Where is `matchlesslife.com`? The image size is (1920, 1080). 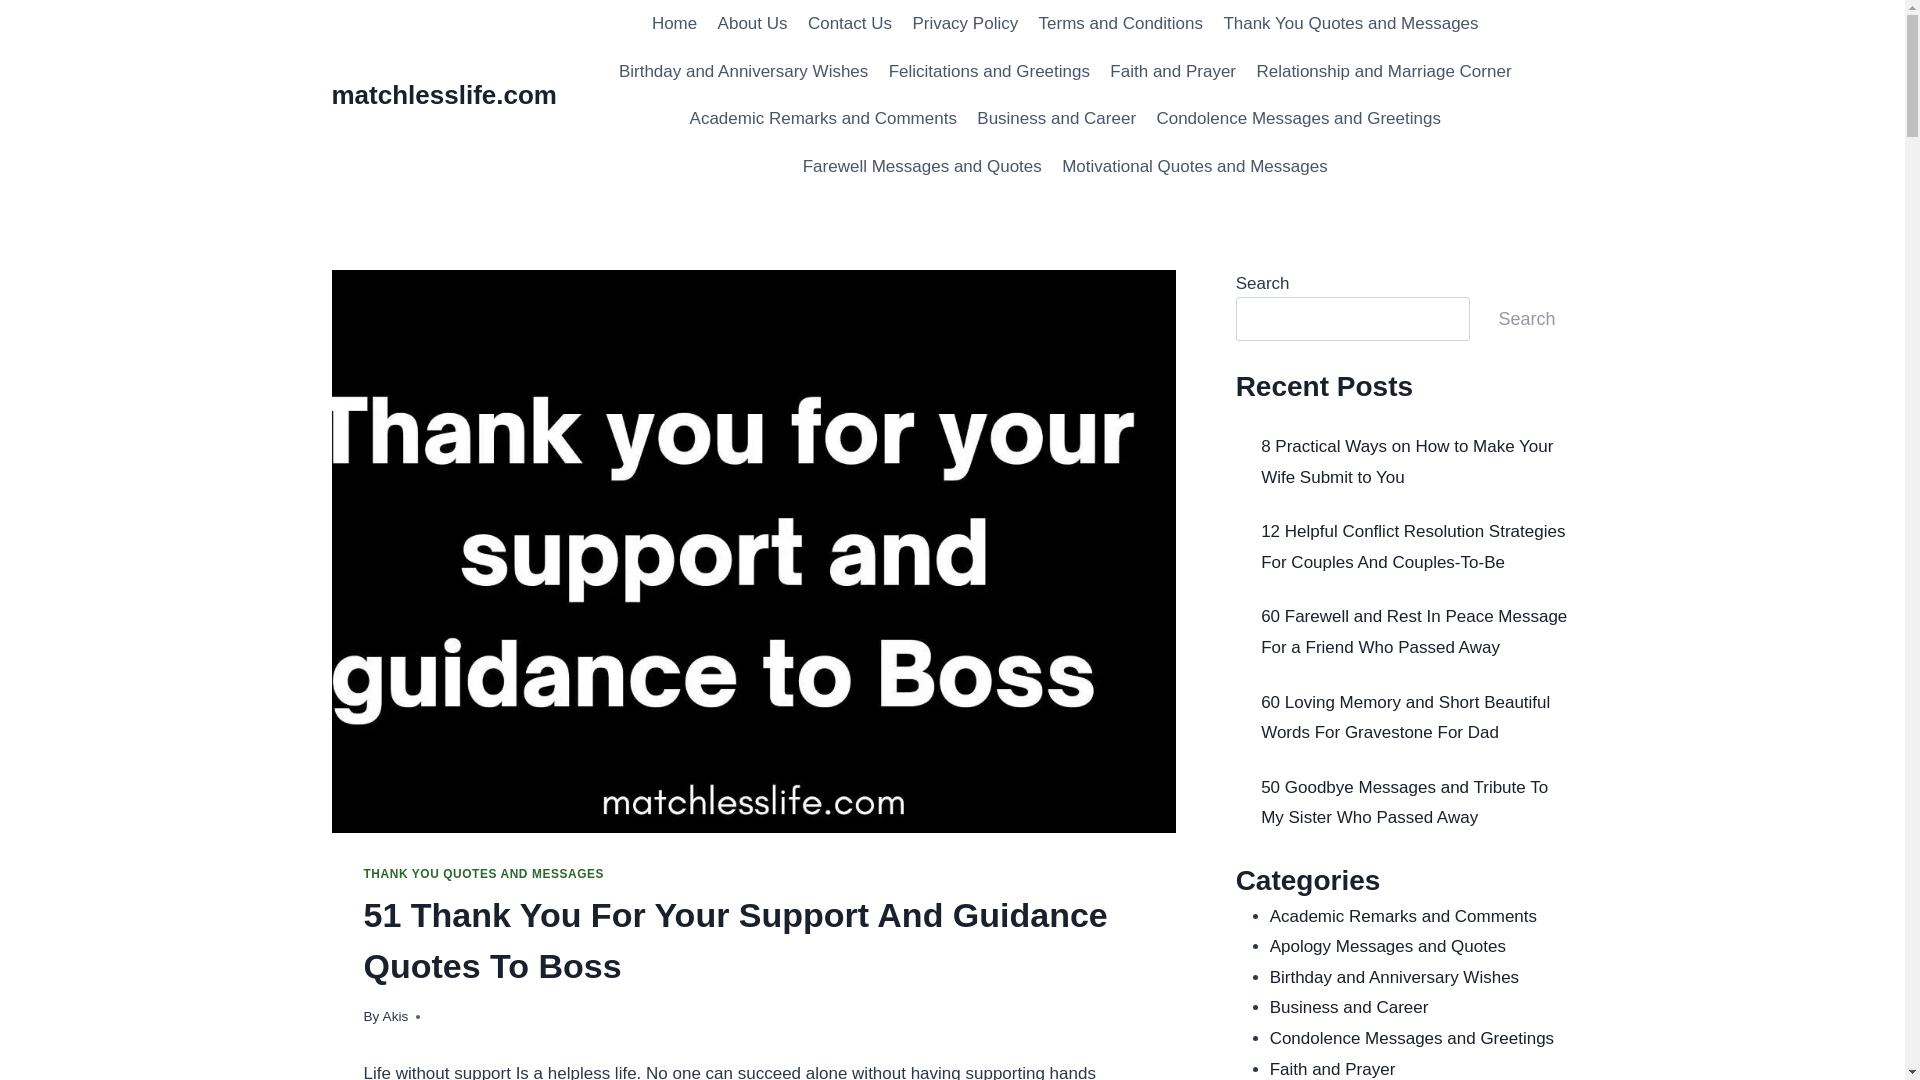
matchlesslife.com is located at coordinates (444, 95).